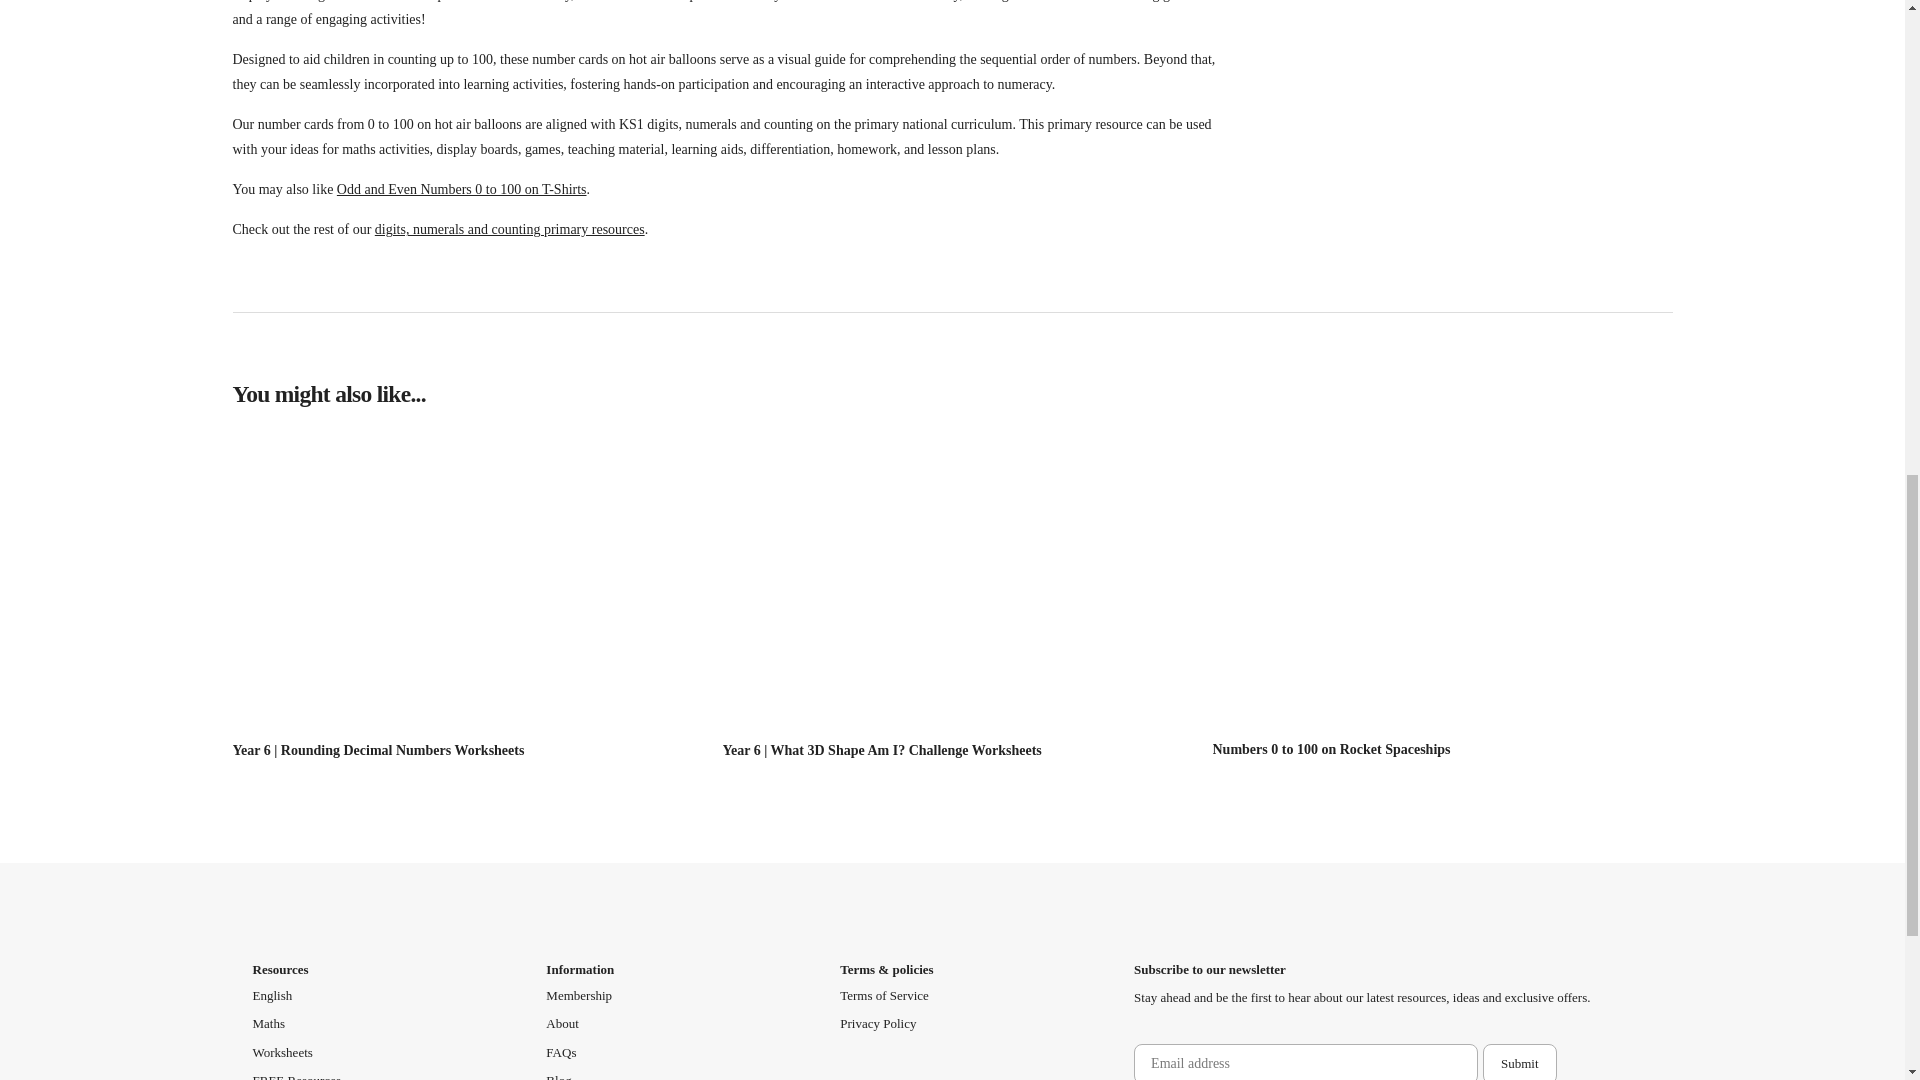 The image size is (1920, 1080). Describe the element at coordinates (268, 1024) in the screenshot. I see `Maths` at that location.